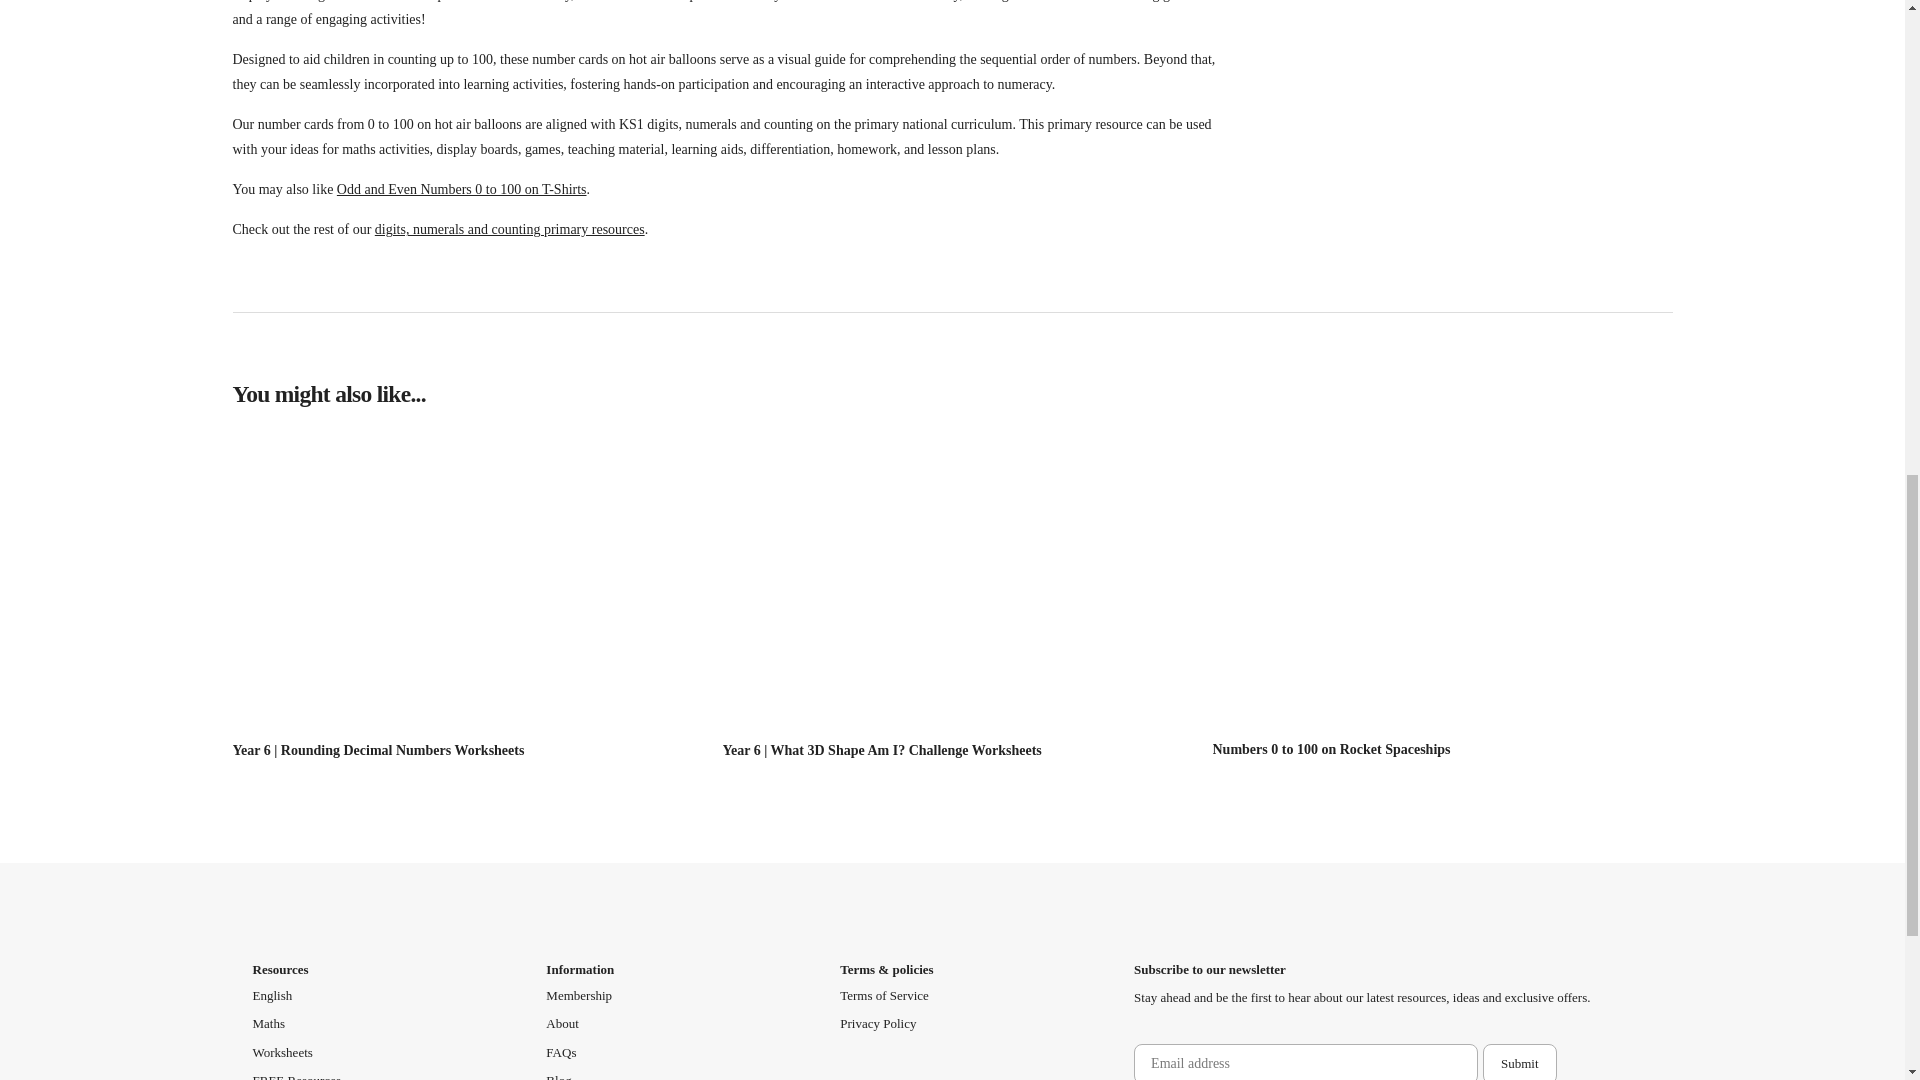 The image size is (1920, 1080). Describe the element at coordinates (268, 1024) in the screenshot. I see `Maths` at that location.